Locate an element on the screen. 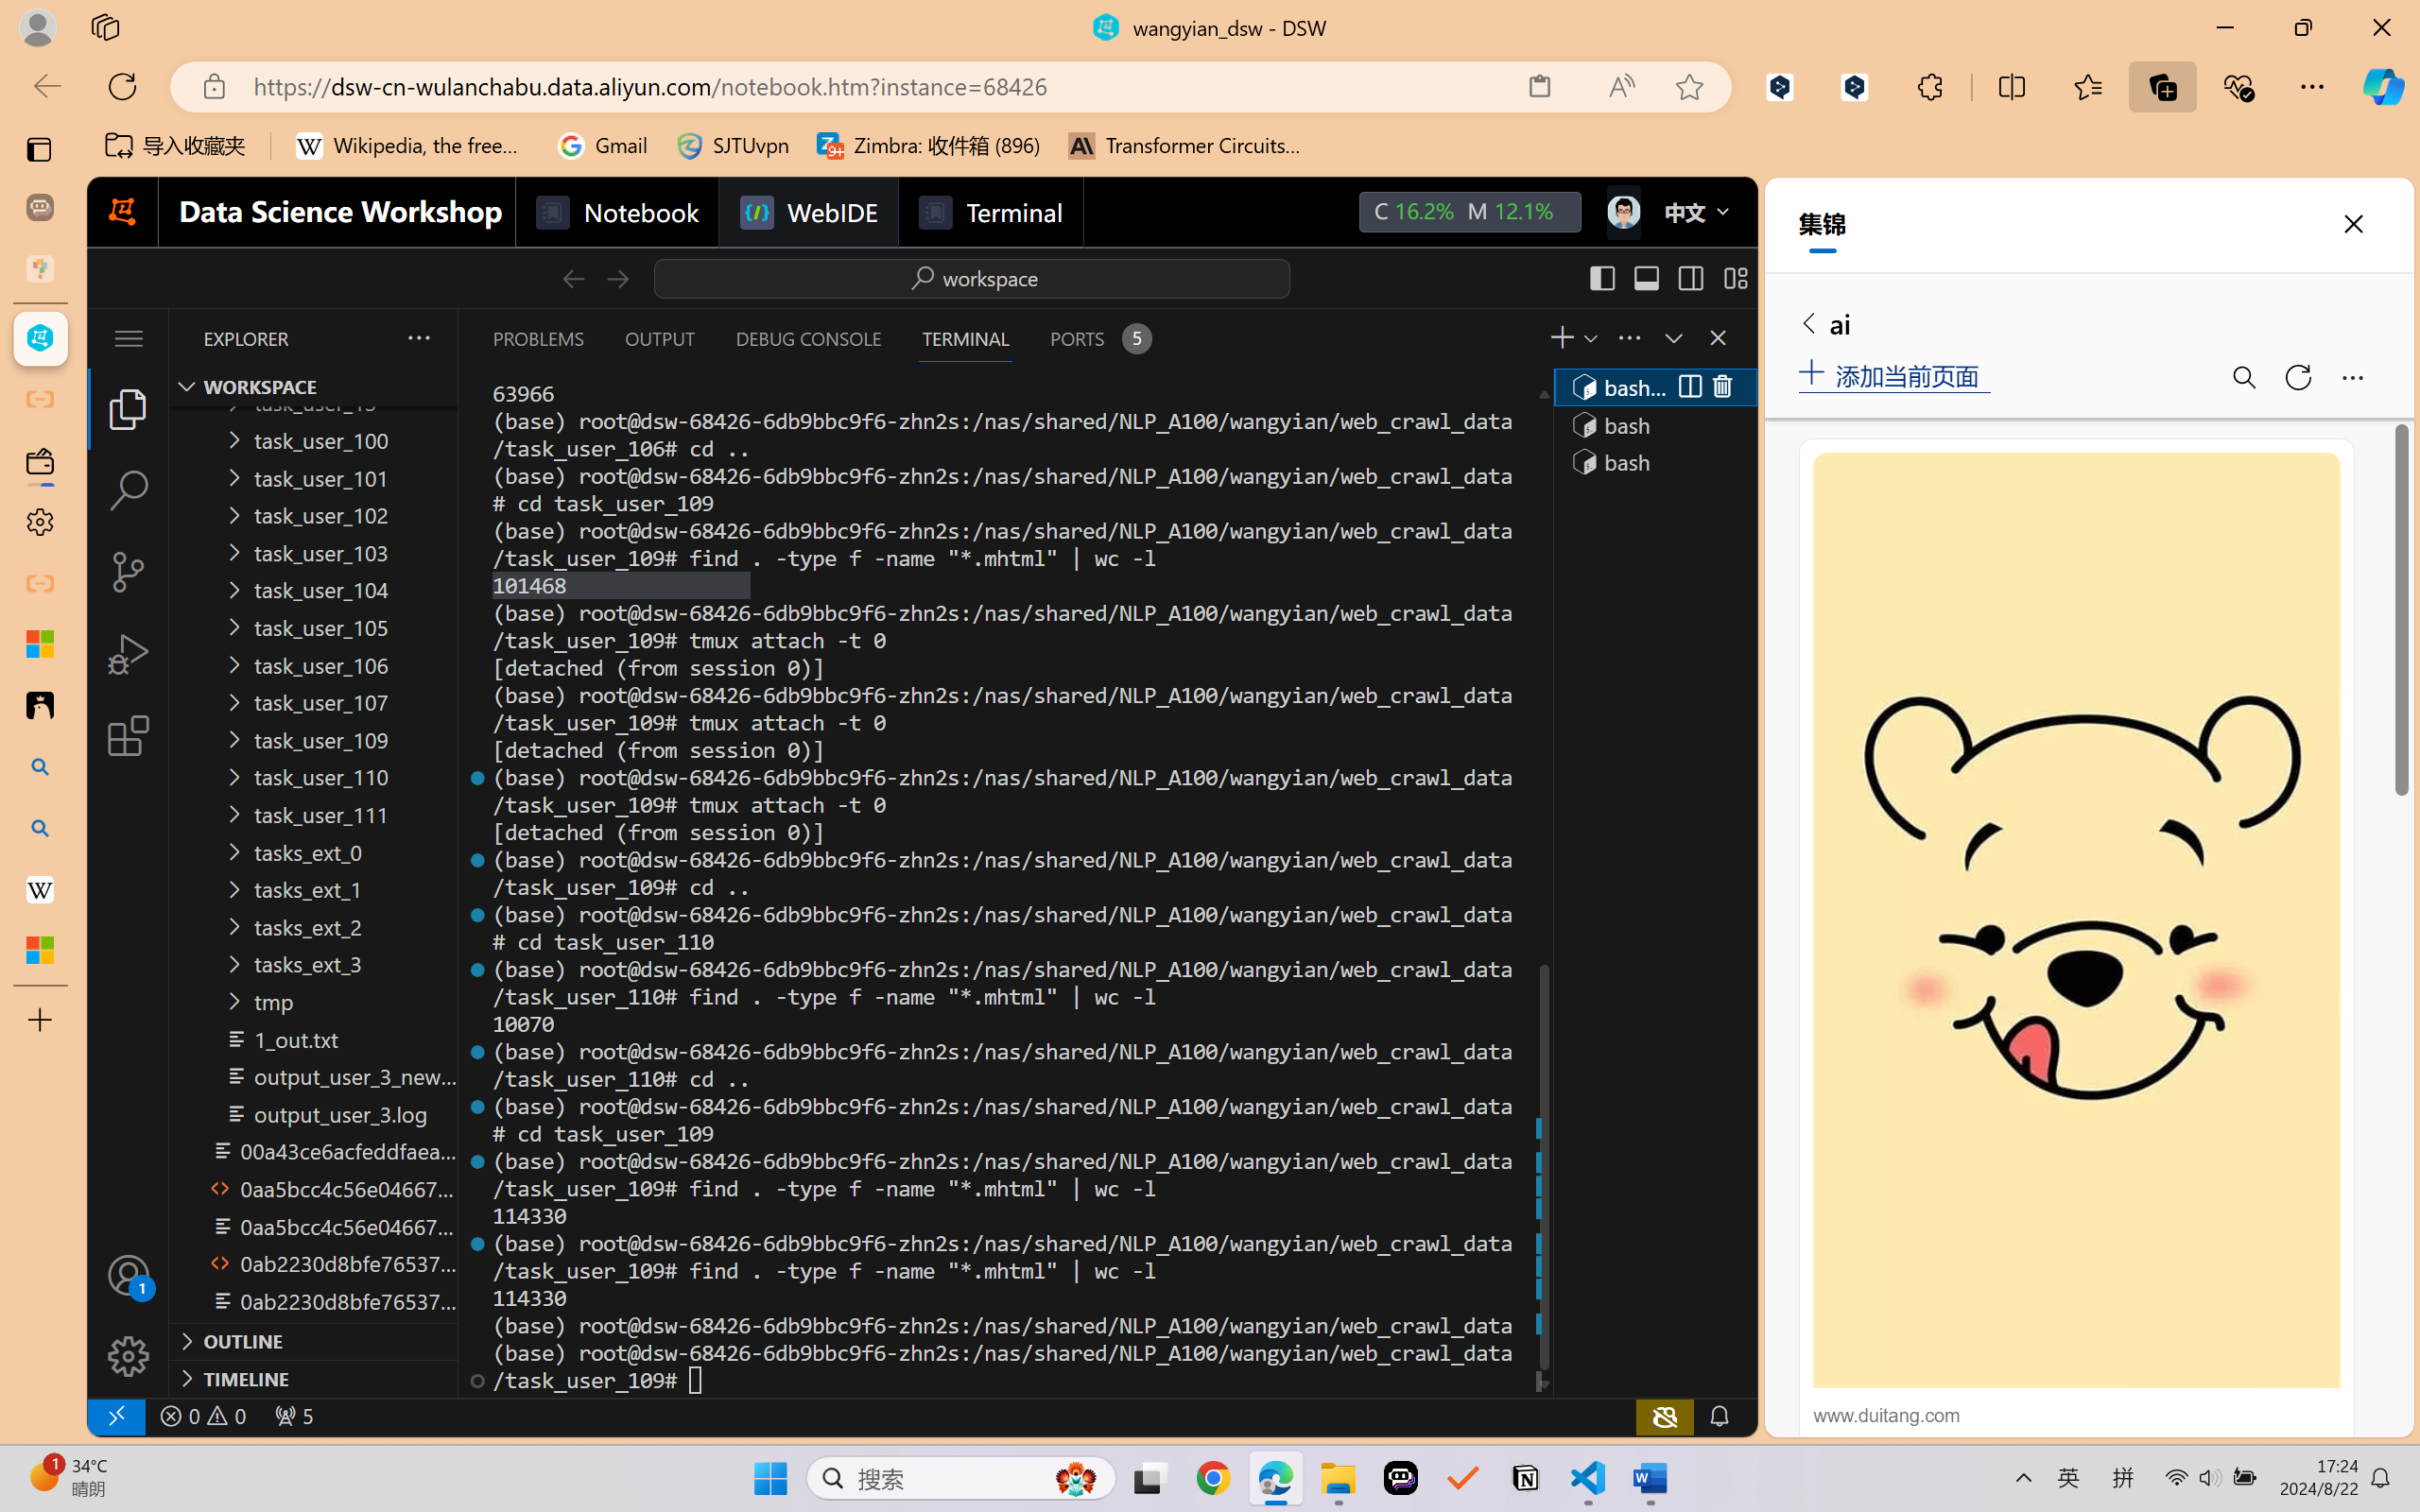 This screenshot has width=2420, height=1512. Go Back (Alt+LeftArrow) is located at coordinates (573, 278).